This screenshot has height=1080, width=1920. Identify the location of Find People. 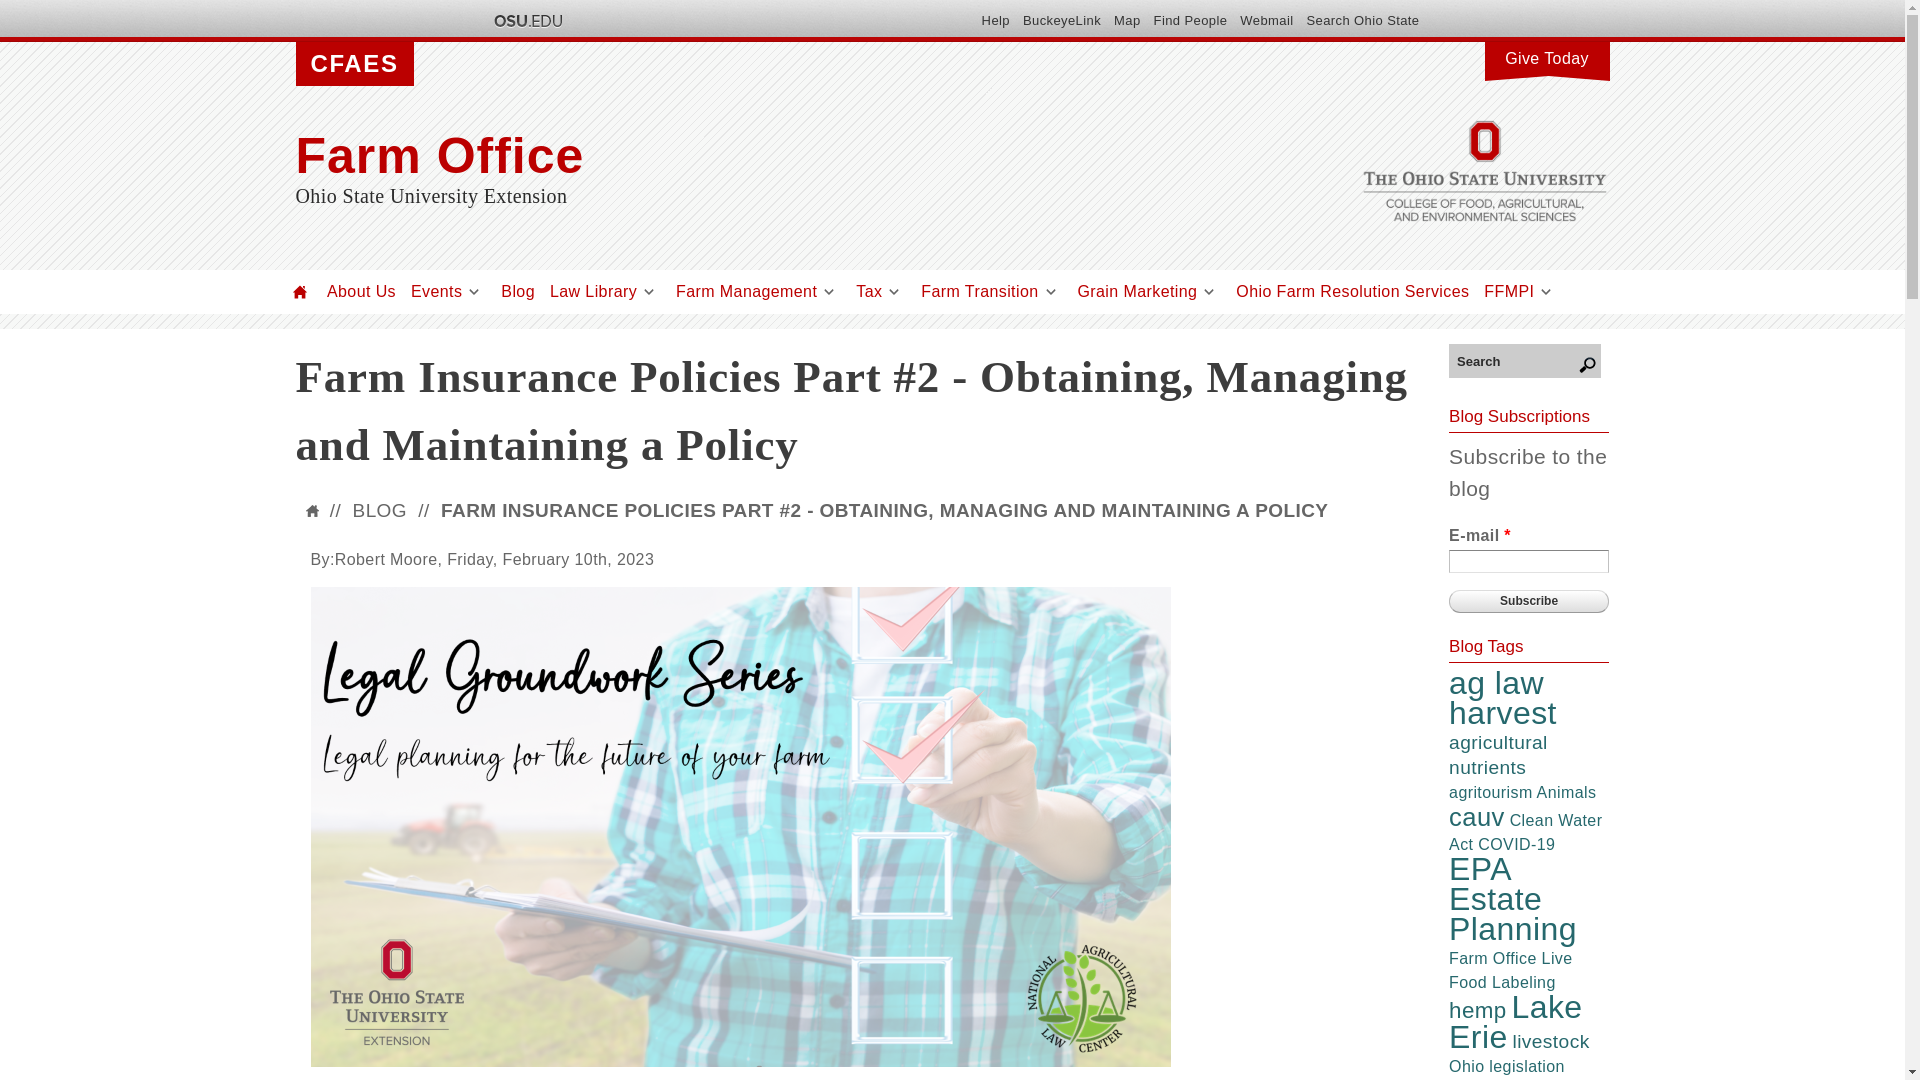
(1190, 20).